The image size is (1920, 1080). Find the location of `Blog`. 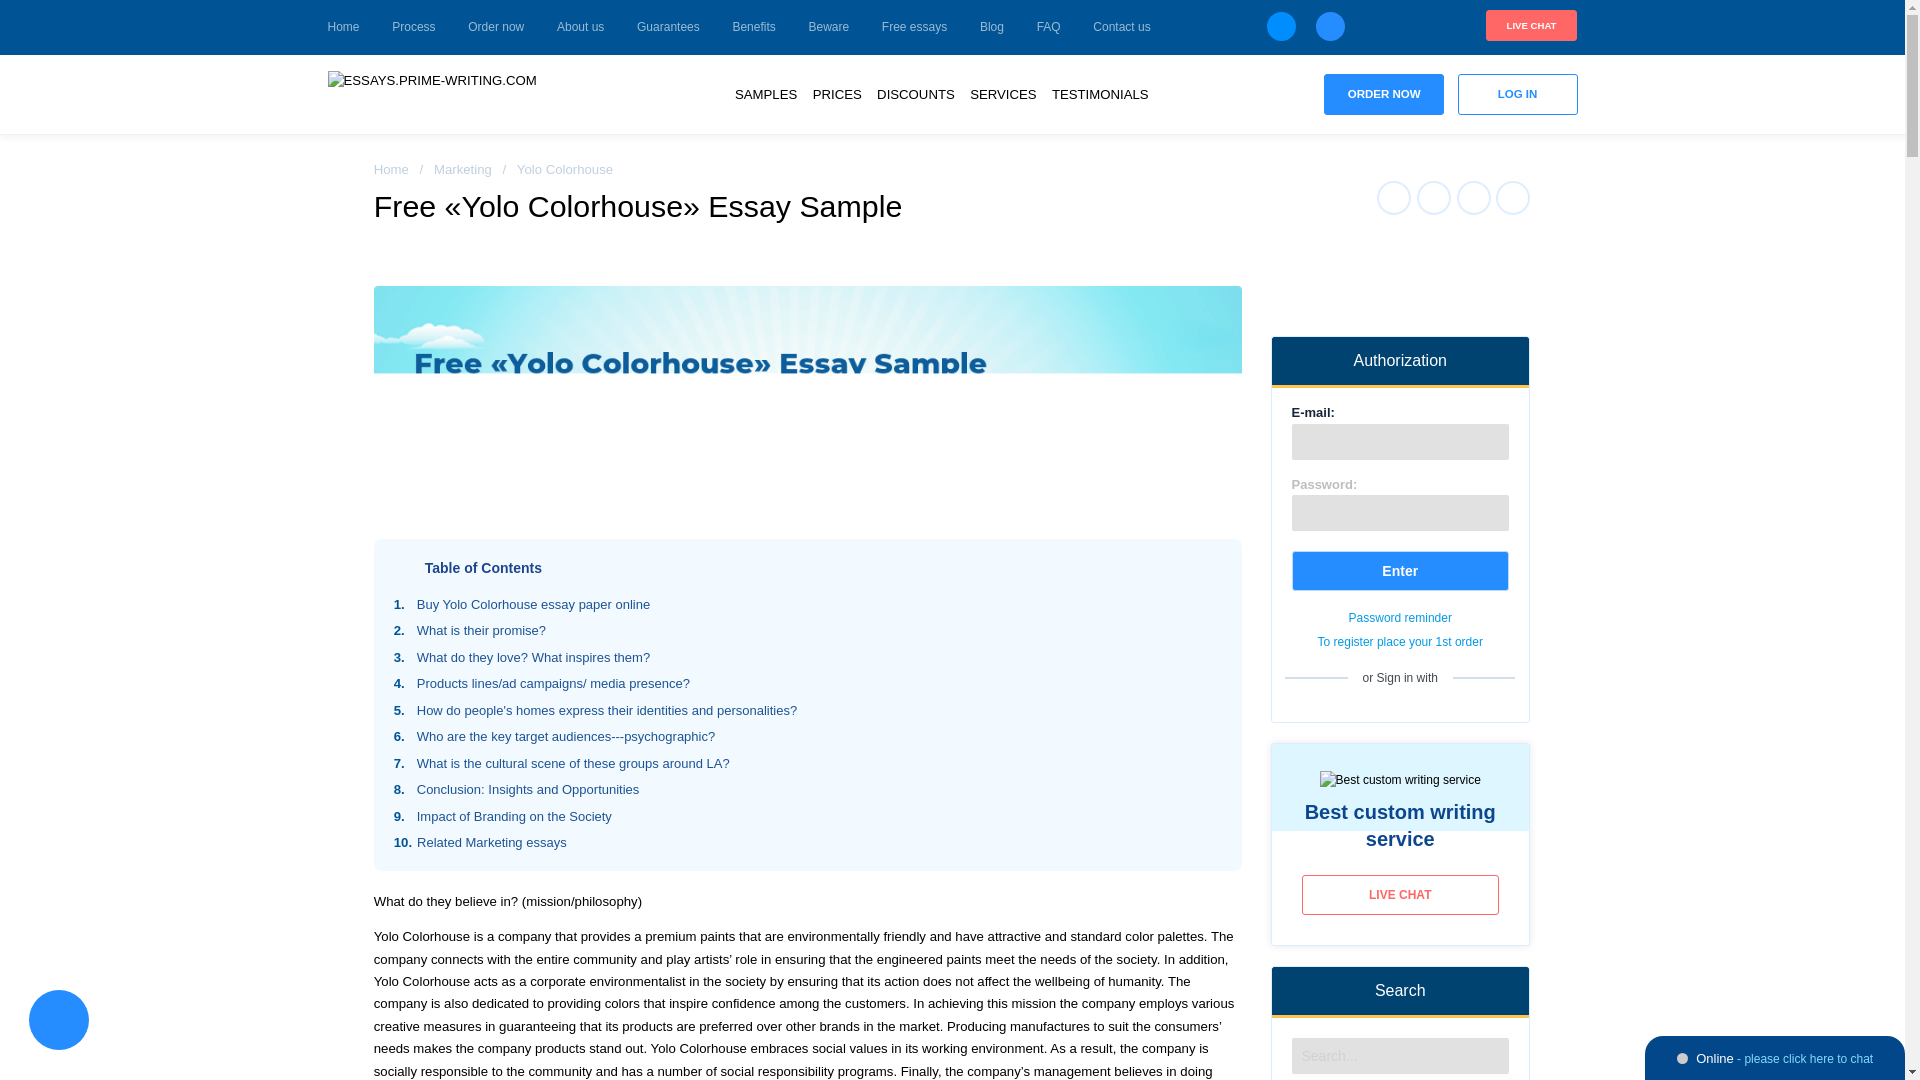

Blog is located at coordinates (992, 28).